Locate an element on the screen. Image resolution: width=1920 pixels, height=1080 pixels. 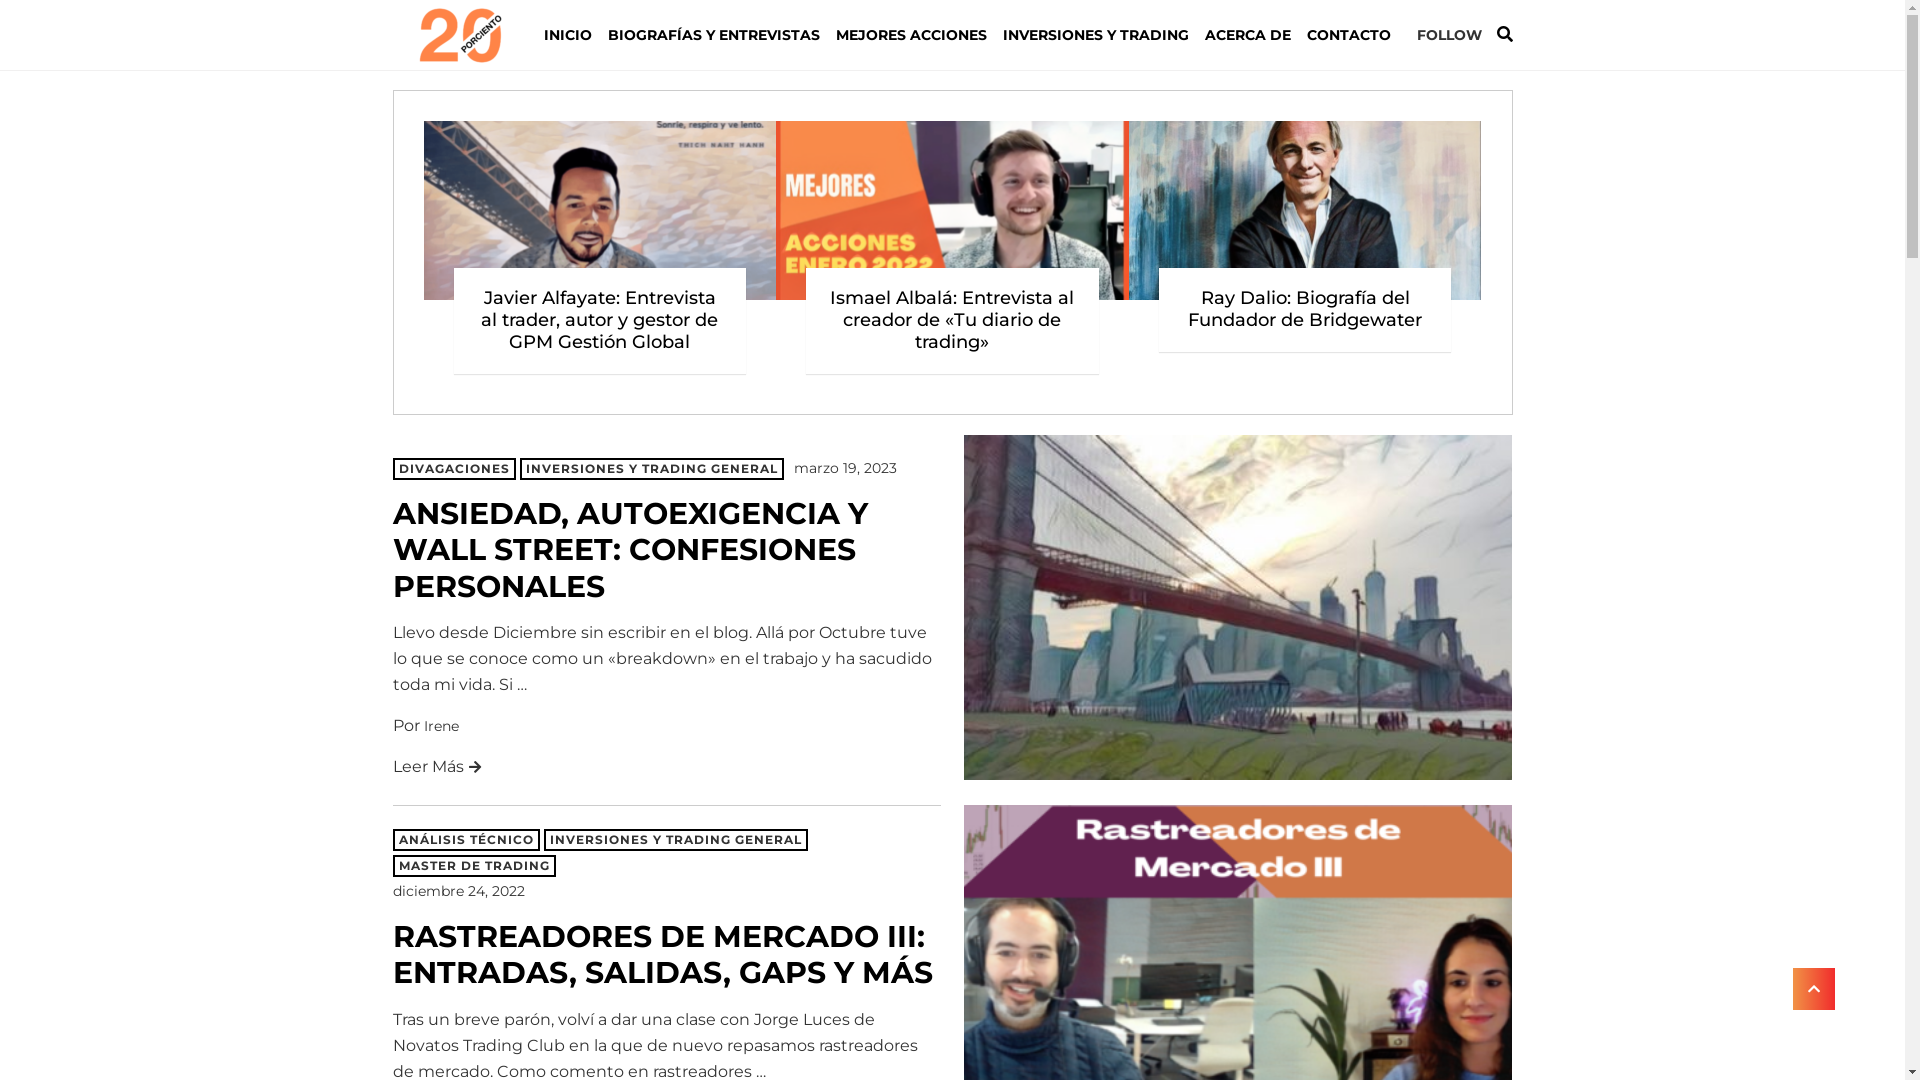
MASTER DE TRADING is located at coordinates (474, 866).